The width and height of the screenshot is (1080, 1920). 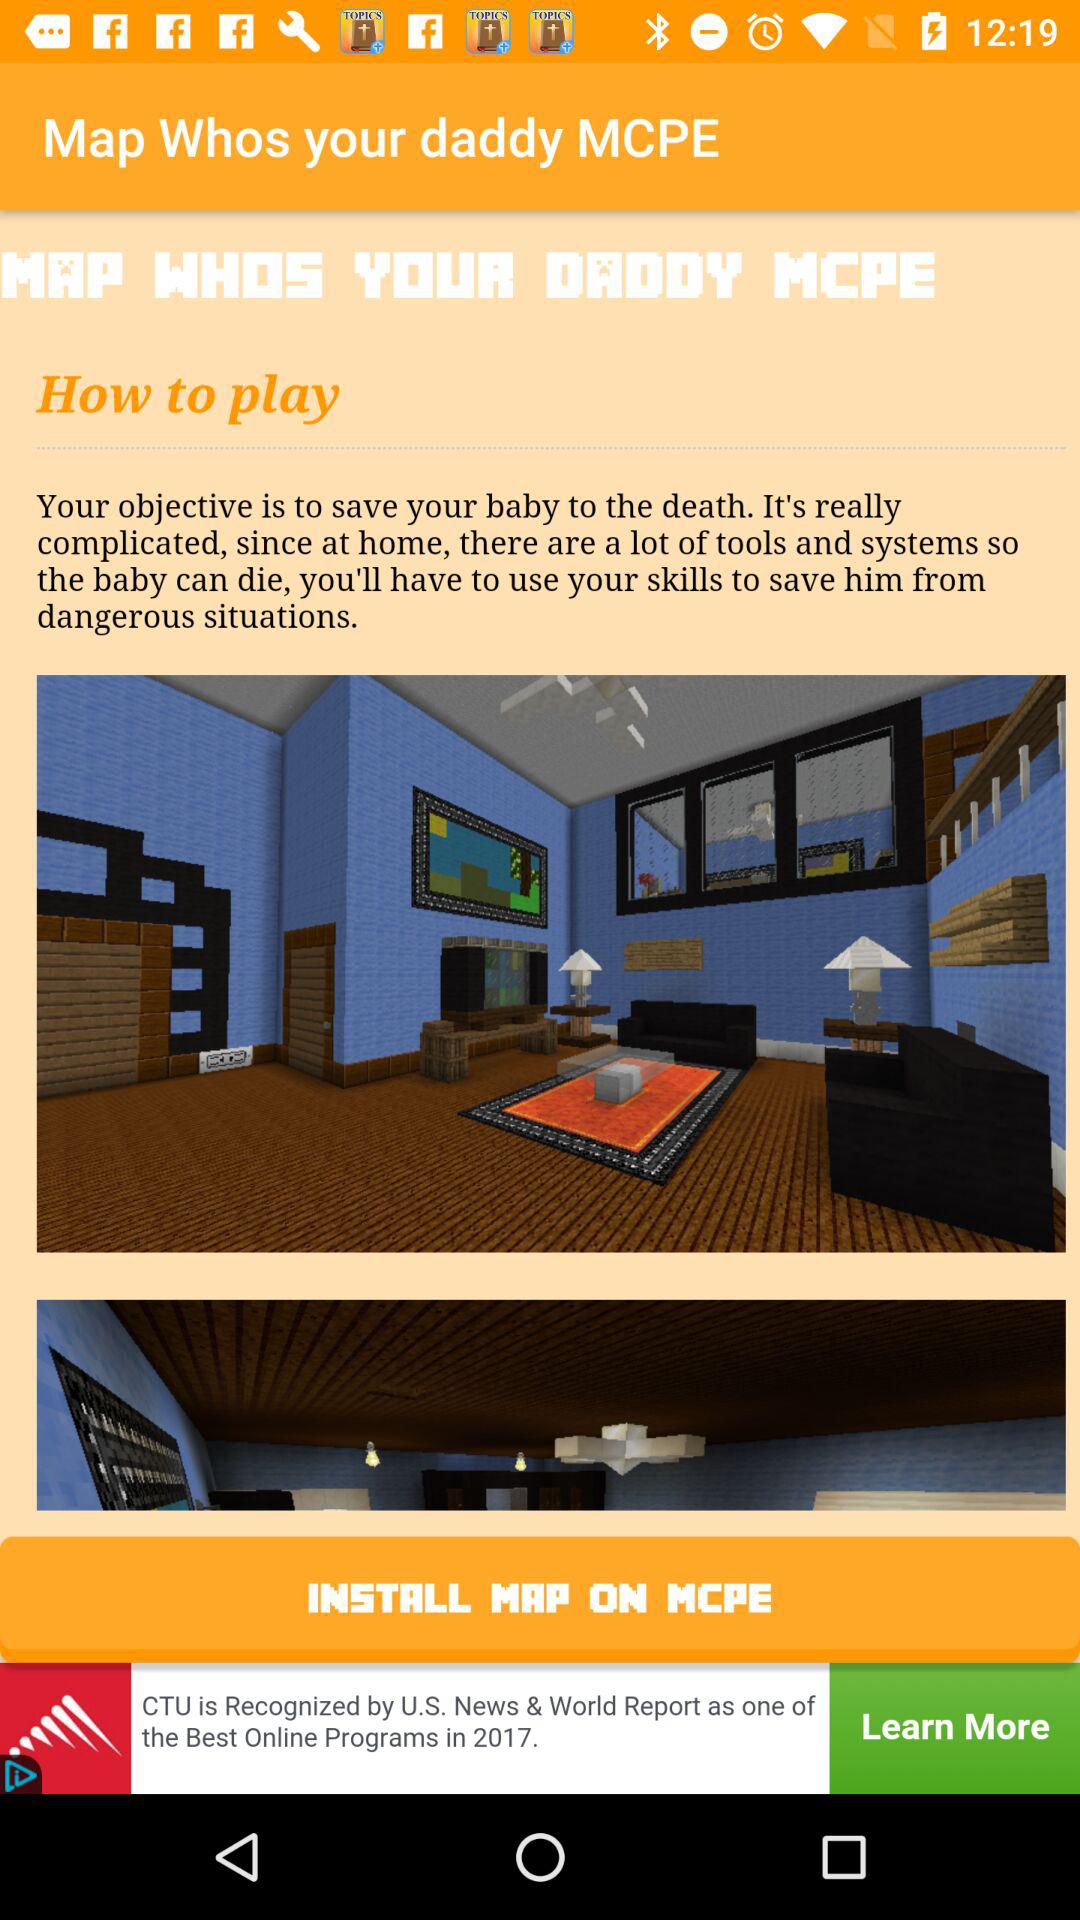 What do you see at coordinates (540, 1728) in the screenshot?
I see `go to advertisement` at bounding box center [540, 1728].